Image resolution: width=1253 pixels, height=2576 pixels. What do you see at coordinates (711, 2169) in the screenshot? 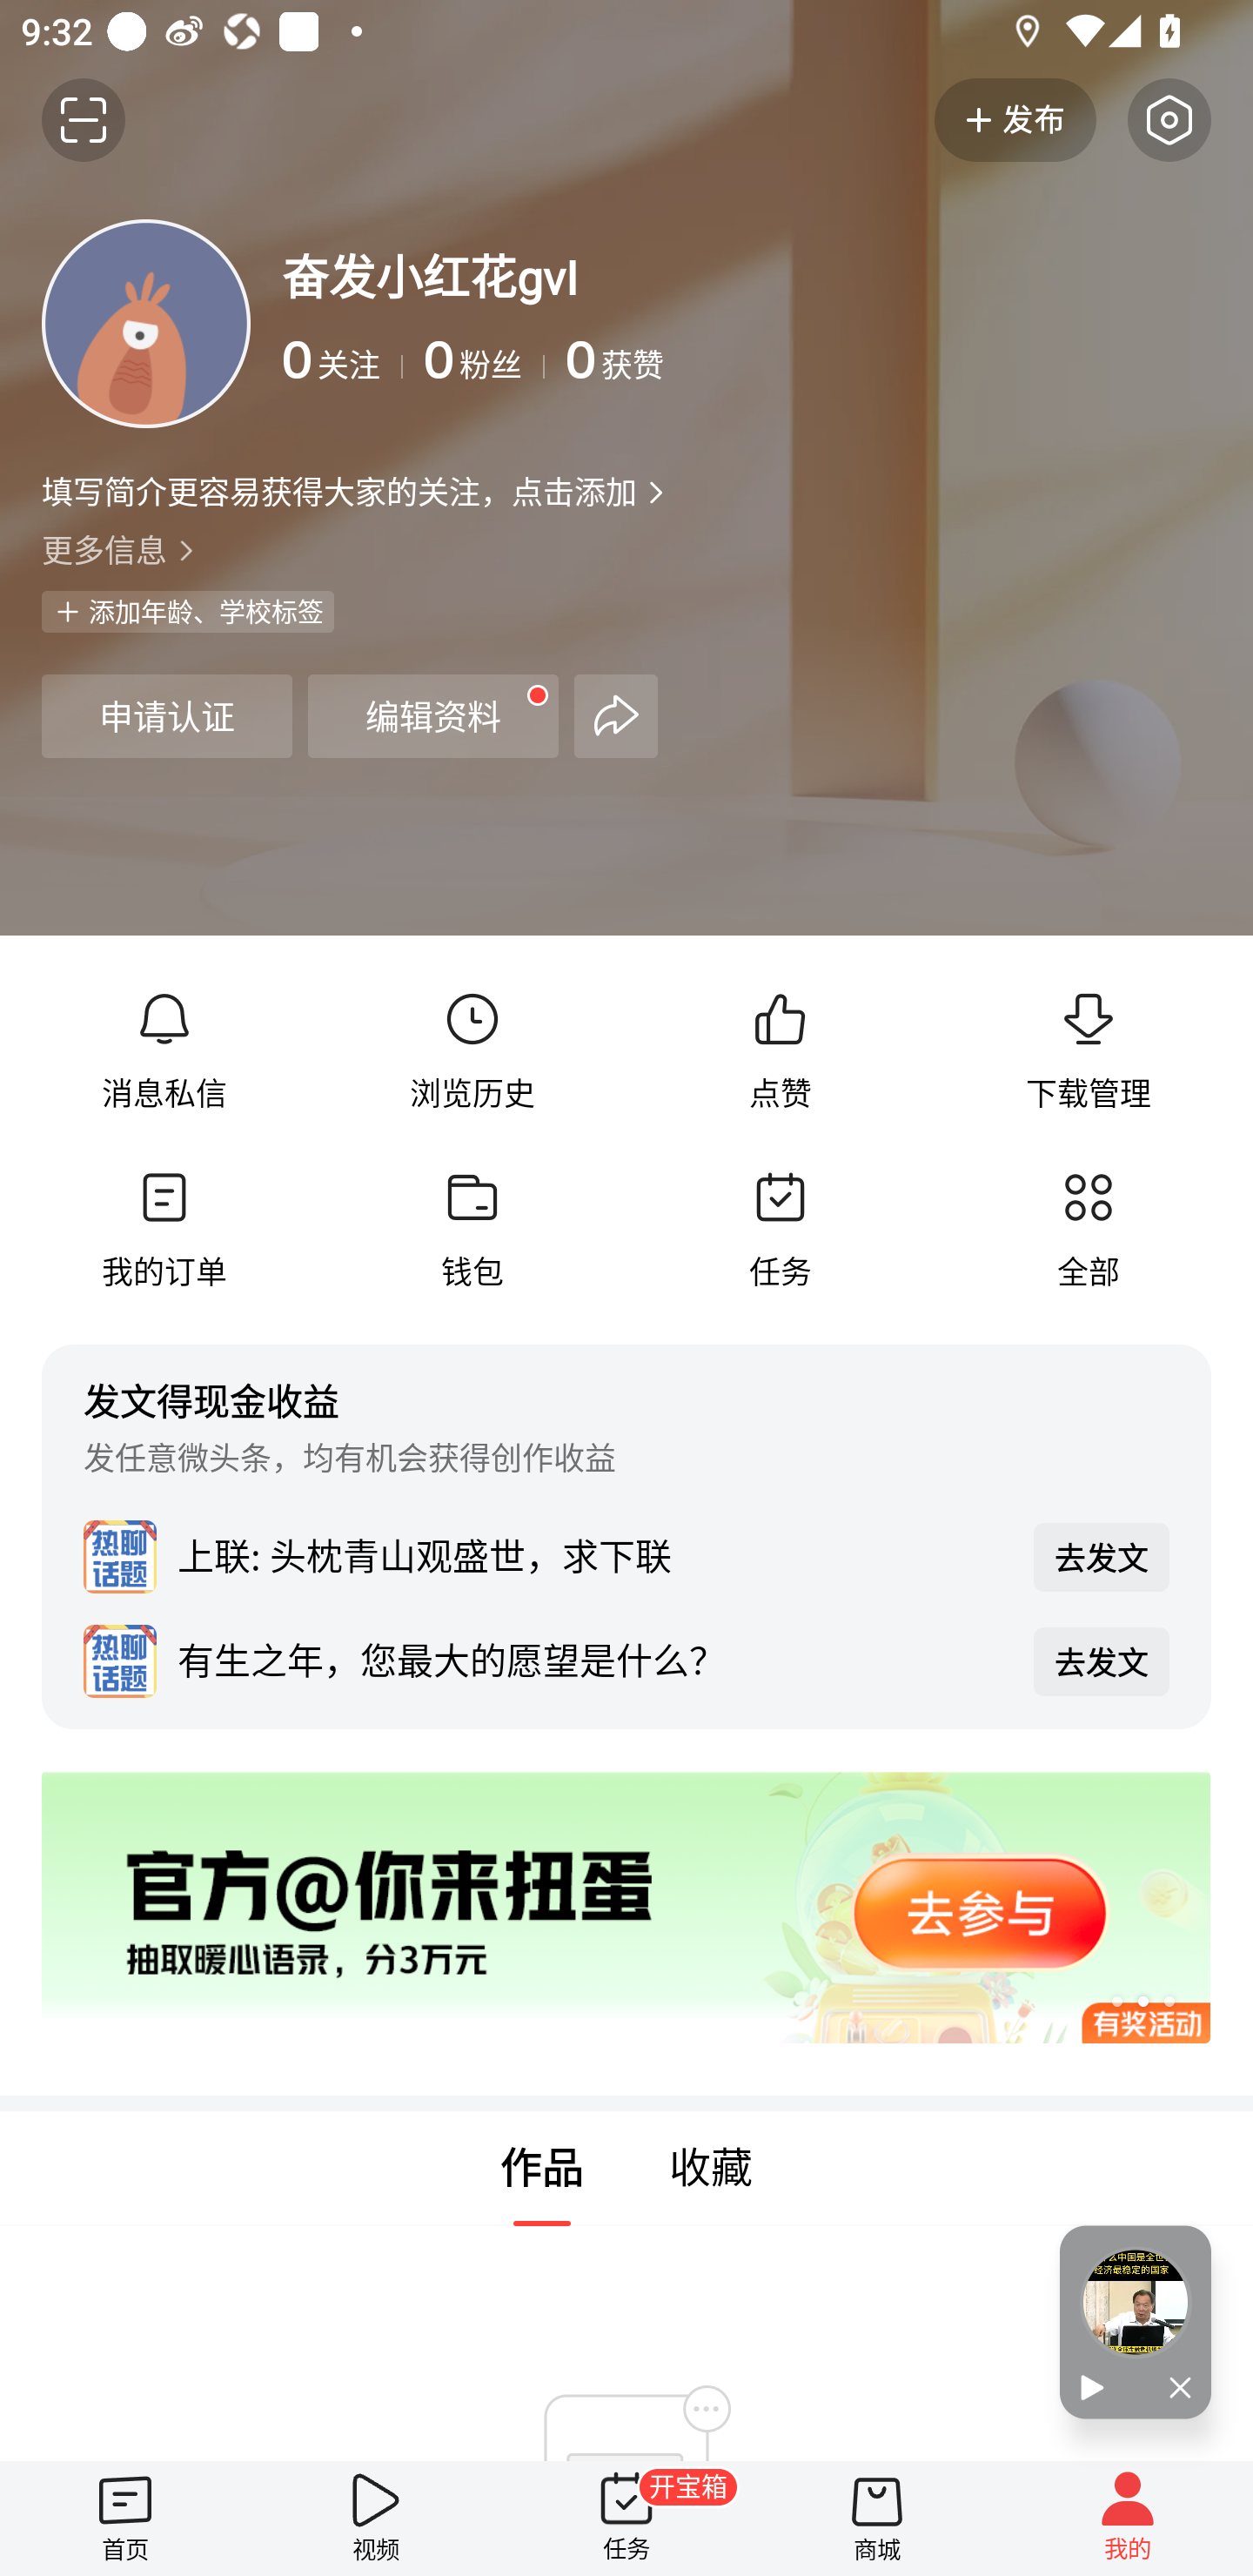
I see `收藏` at bounding box center [711, 2169].